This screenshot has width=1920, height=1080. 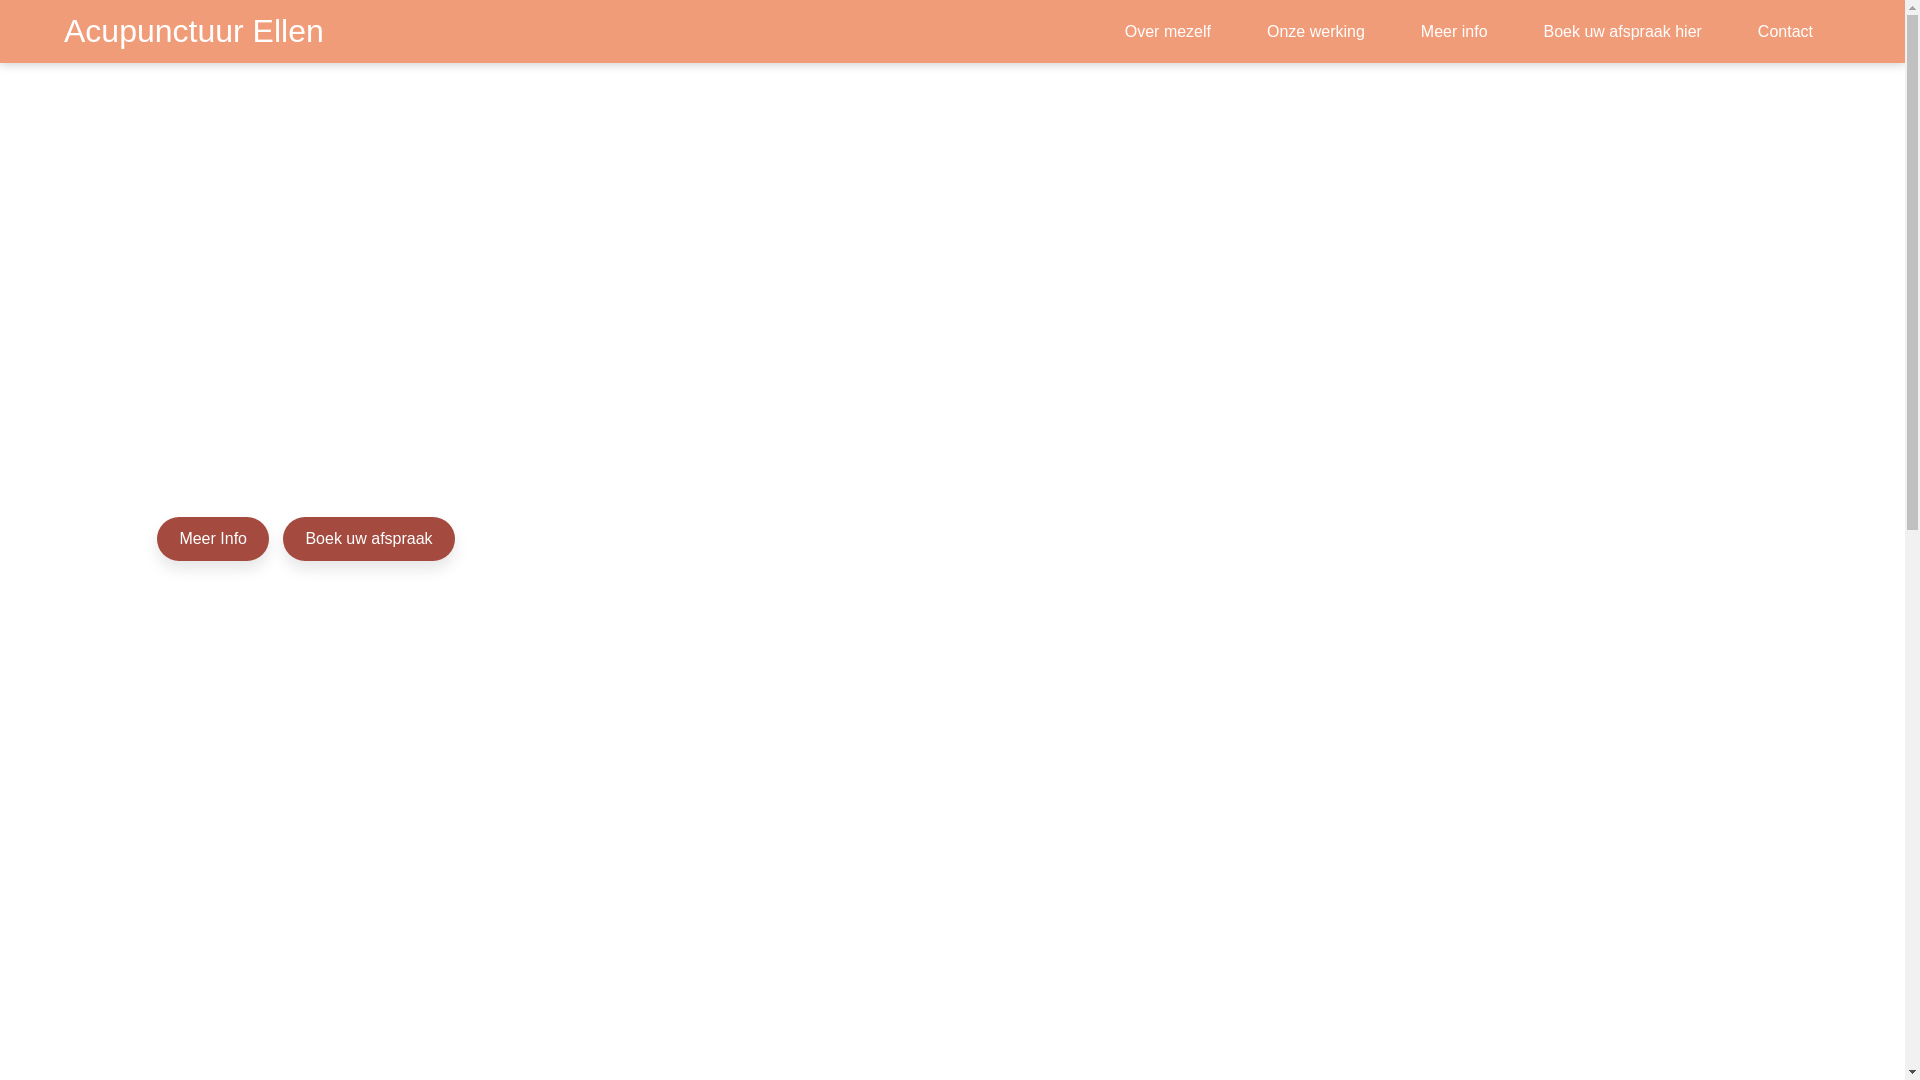 I want to click on Meer info, so click(x=1454, y=32).